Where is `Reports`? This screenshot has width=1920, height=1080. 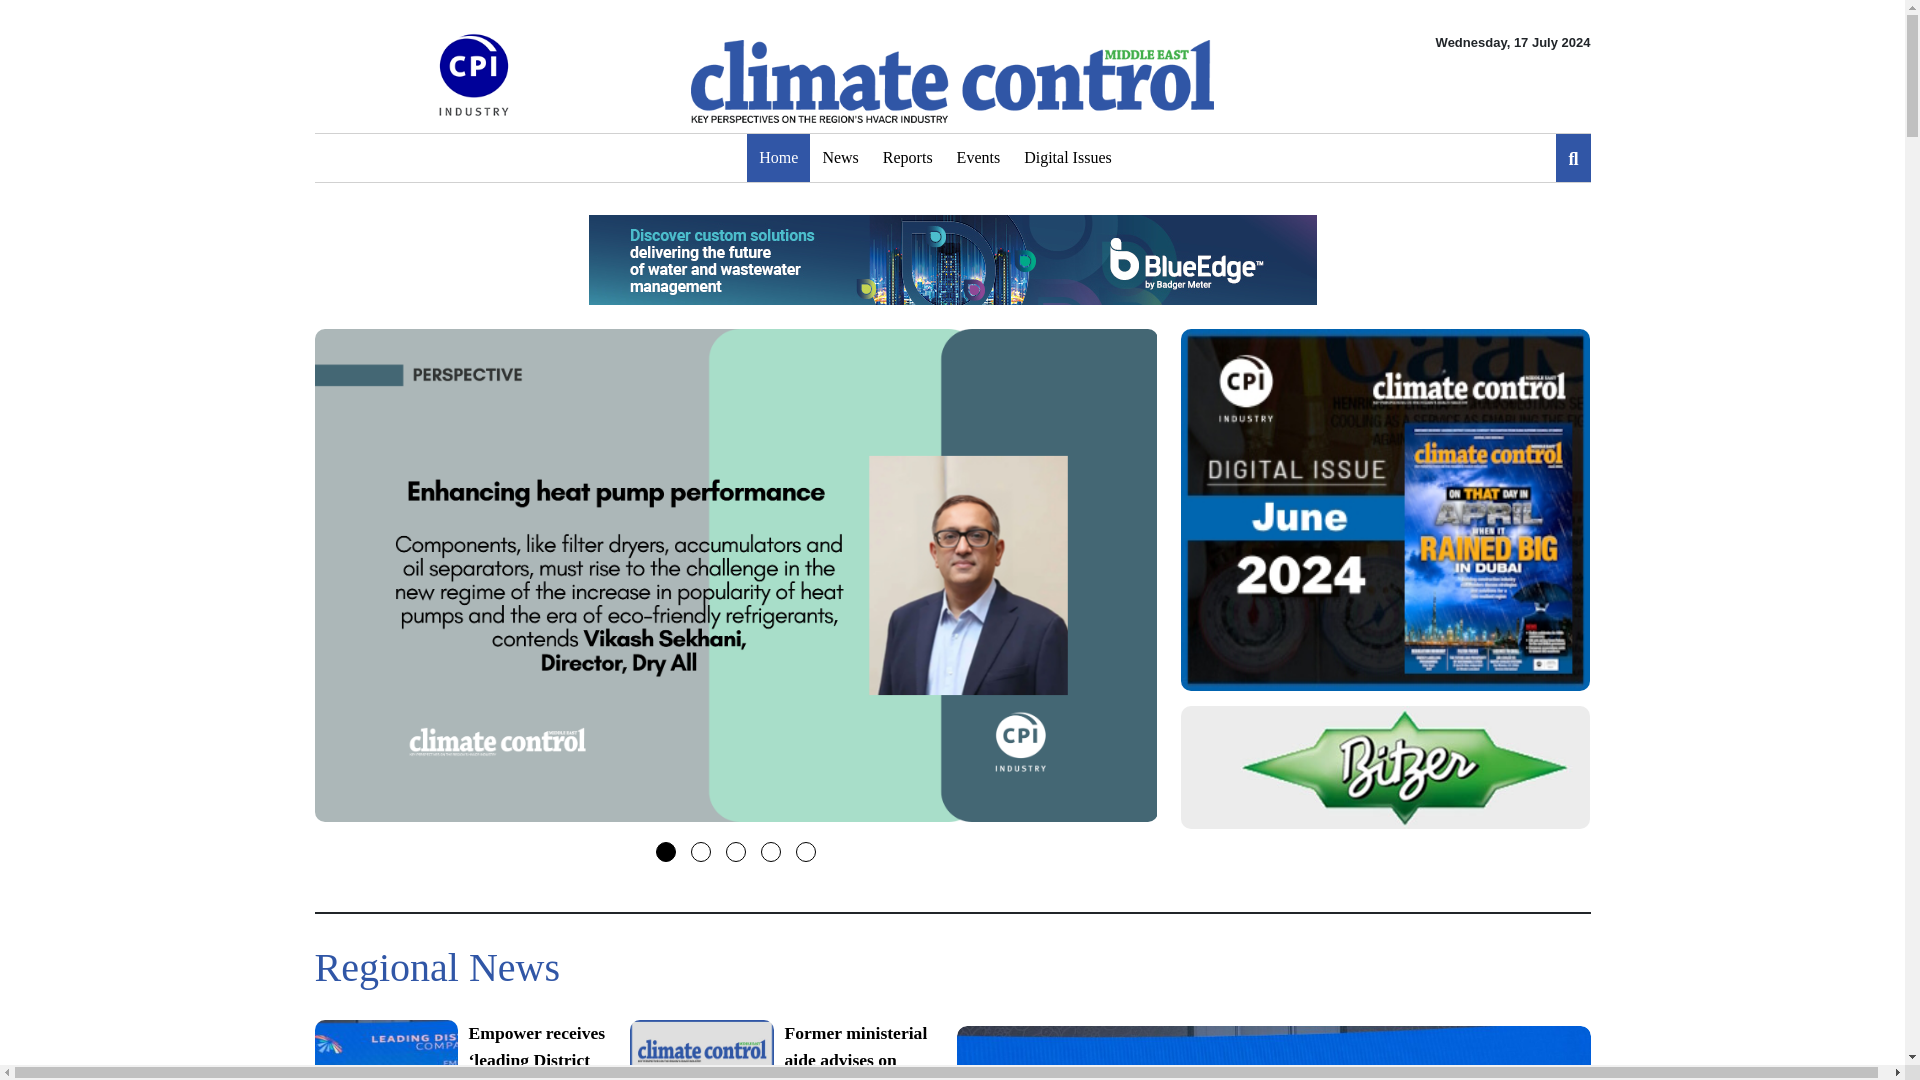
Reports is located at coordinates (908, 158).